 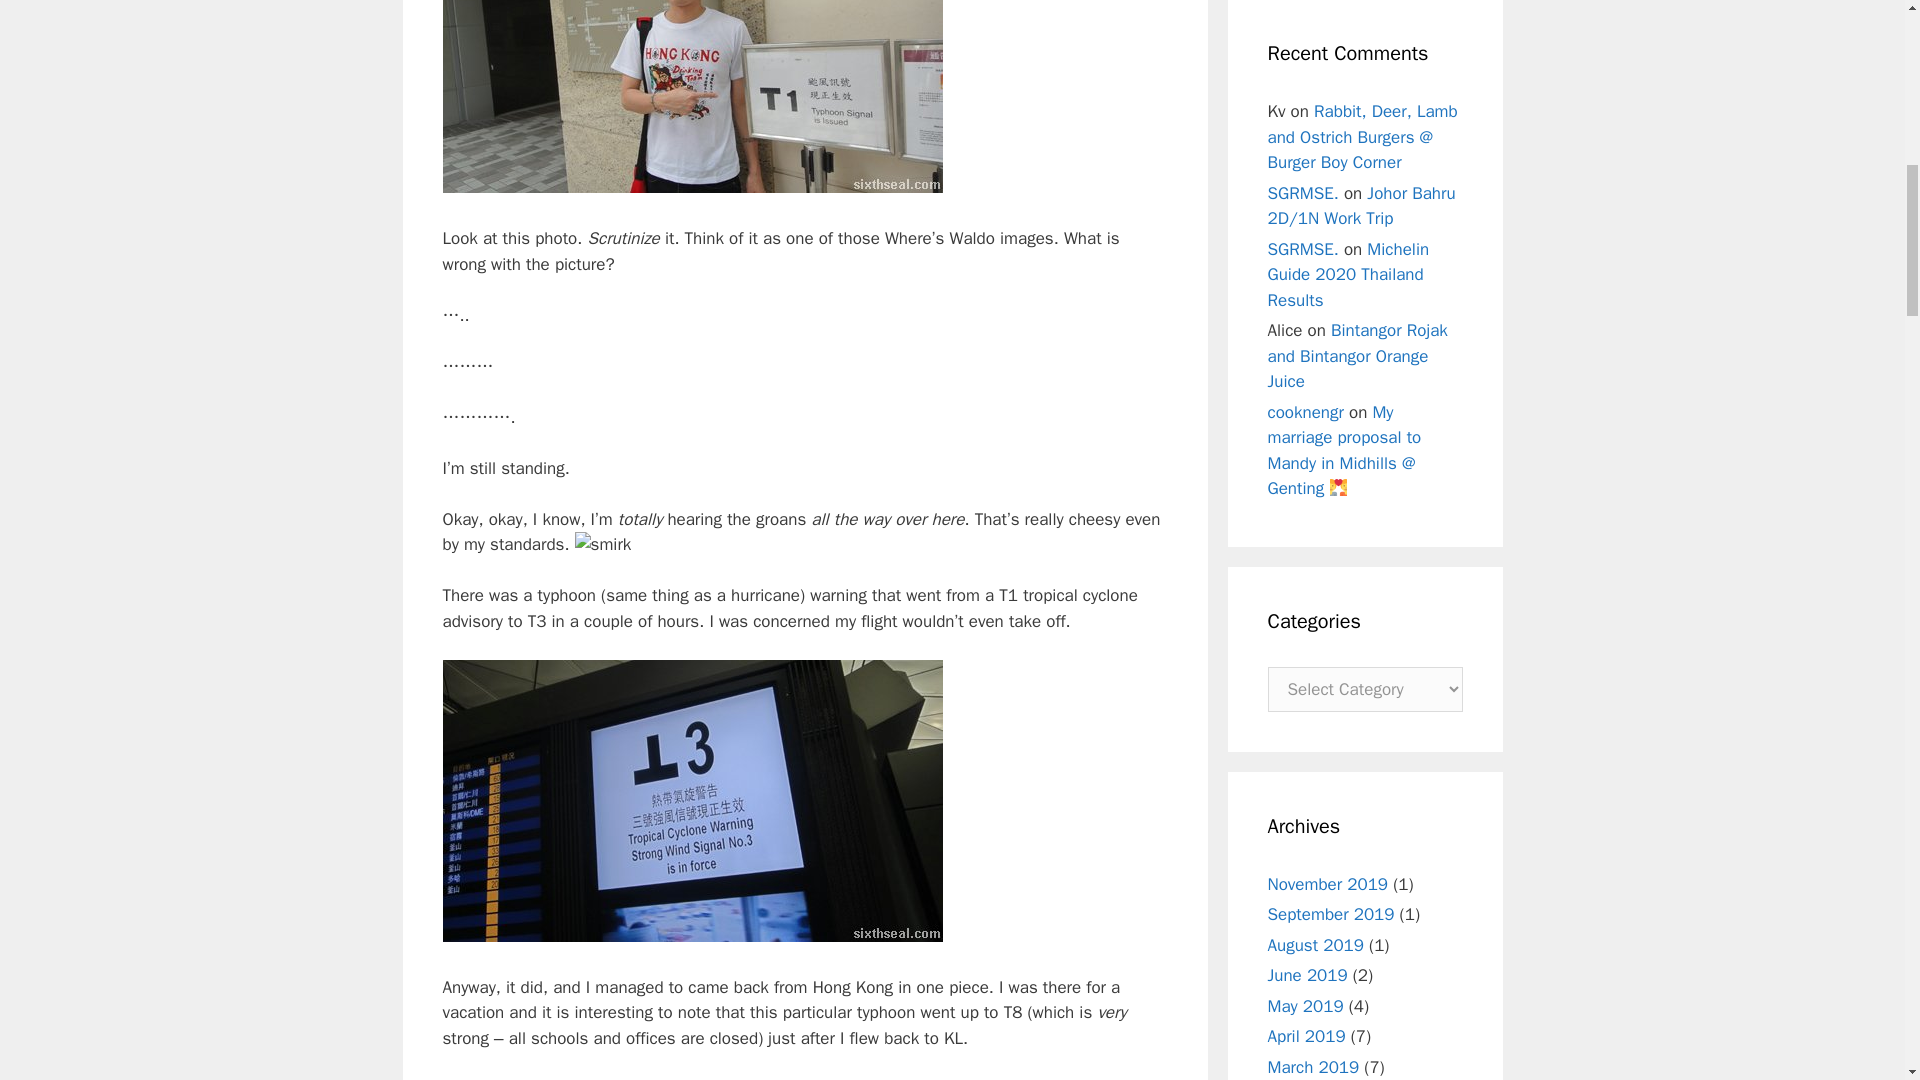 I want to click on November 2019, so click(x=1328, y=884).